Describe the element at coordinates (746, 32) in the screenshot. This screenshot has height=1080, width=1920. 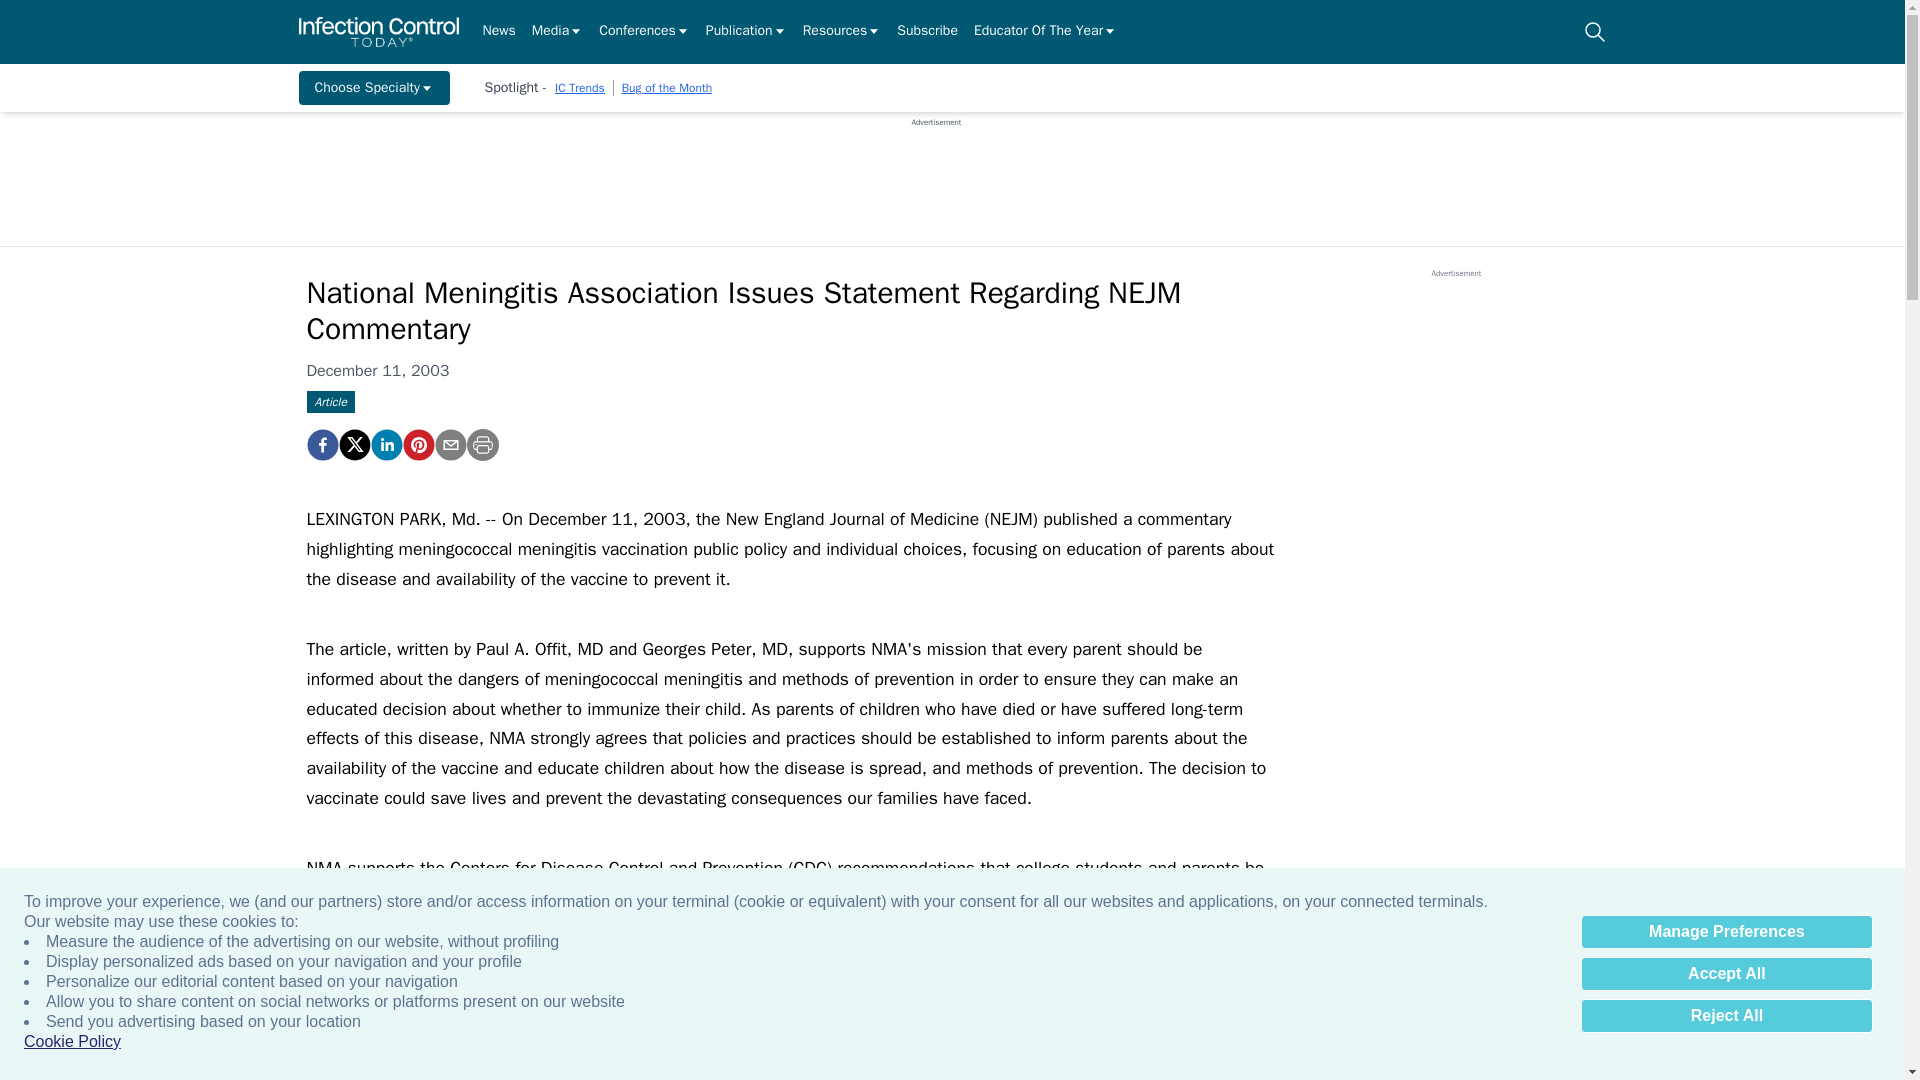
I see `Publication` at that location.